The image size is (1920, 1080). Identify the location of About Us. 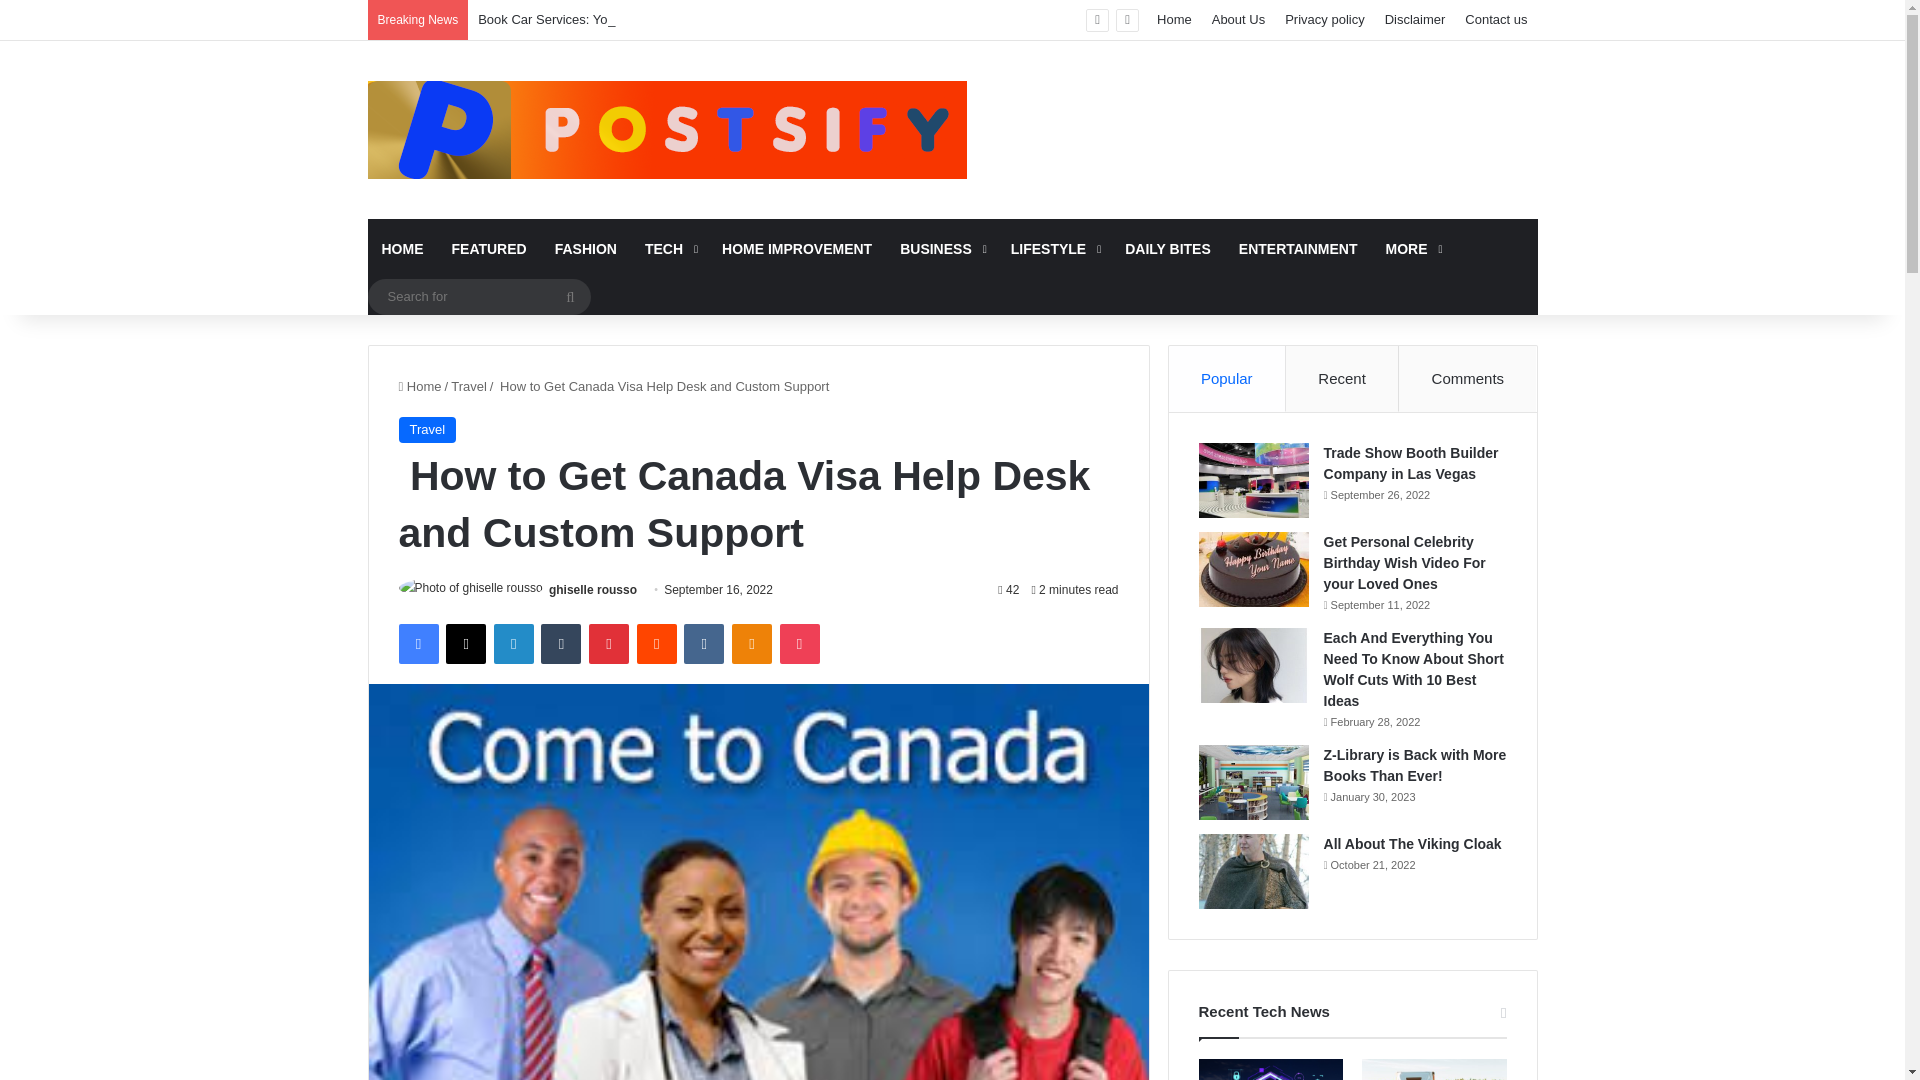
(1238, 20).